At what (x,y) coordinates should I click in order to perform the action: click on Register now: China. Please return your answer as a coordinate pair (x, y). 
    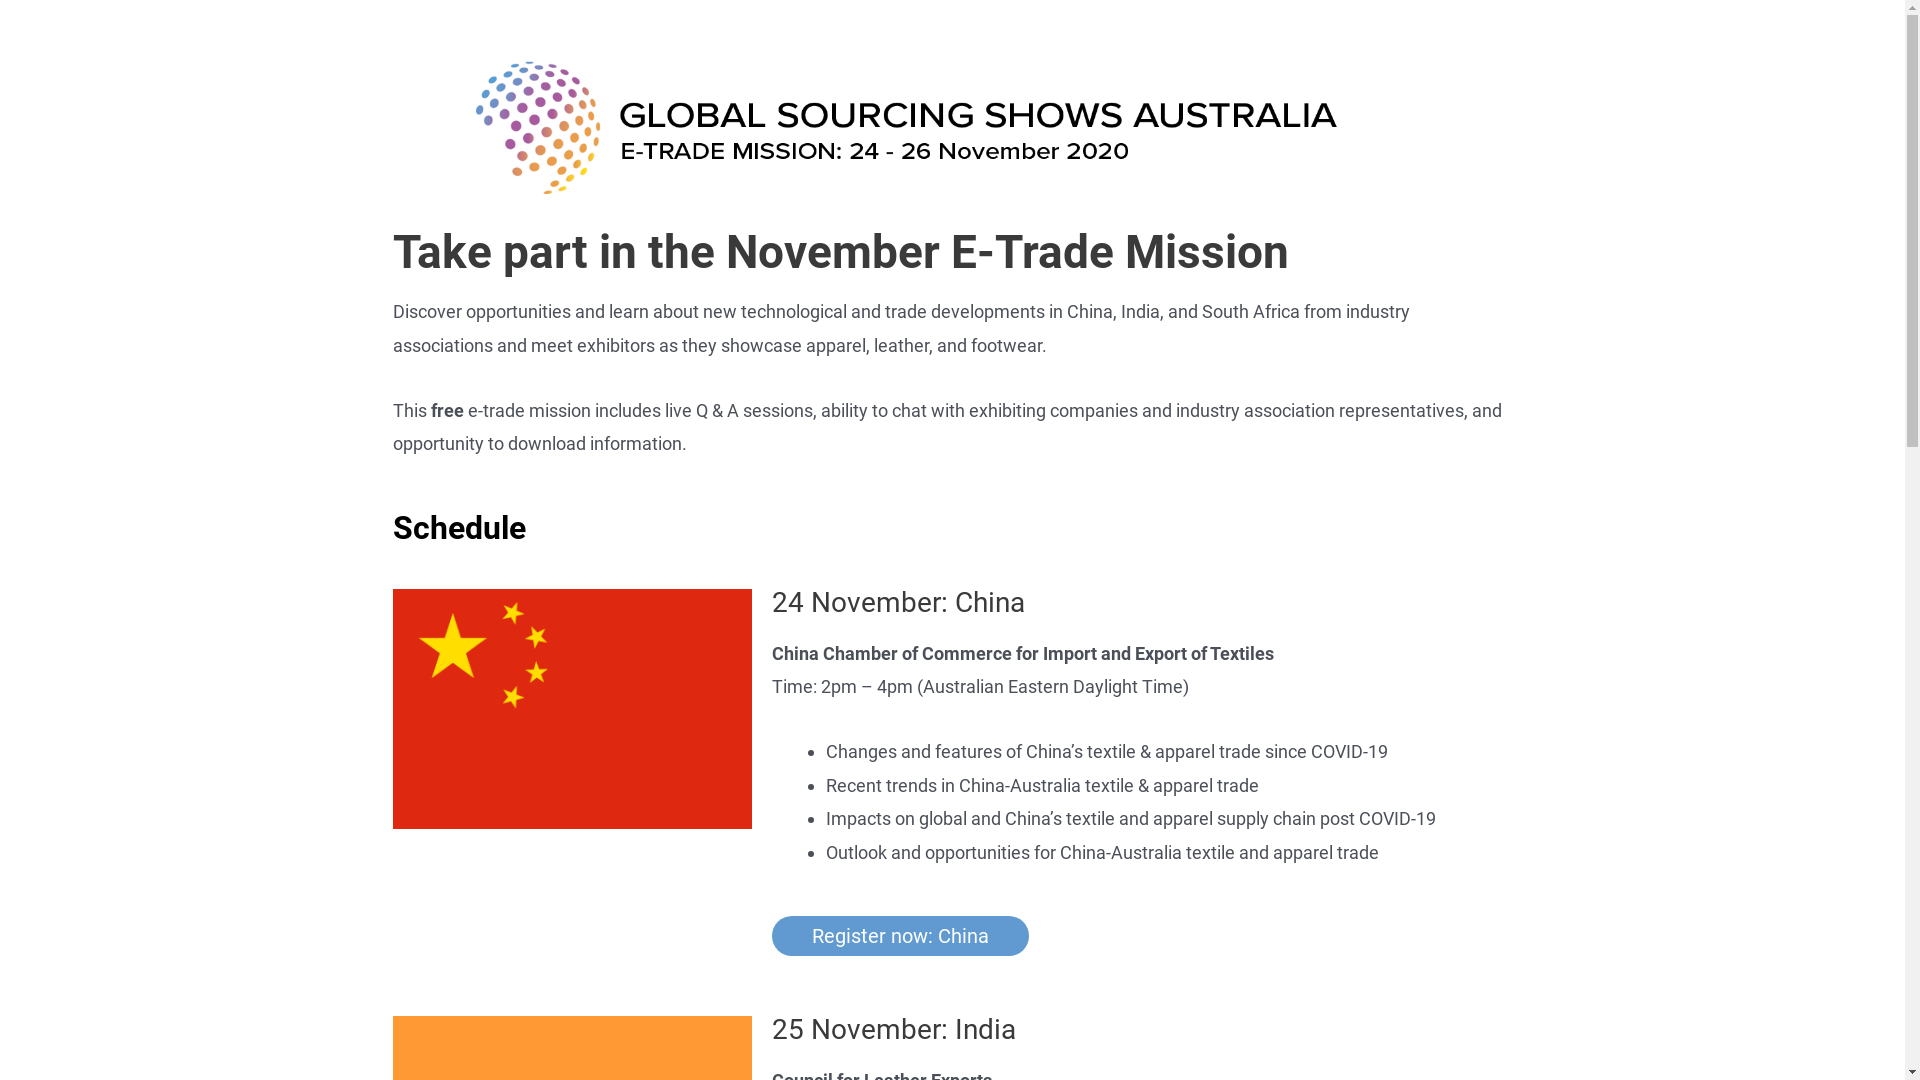
    Looking at the image, I should click on (900, 936).